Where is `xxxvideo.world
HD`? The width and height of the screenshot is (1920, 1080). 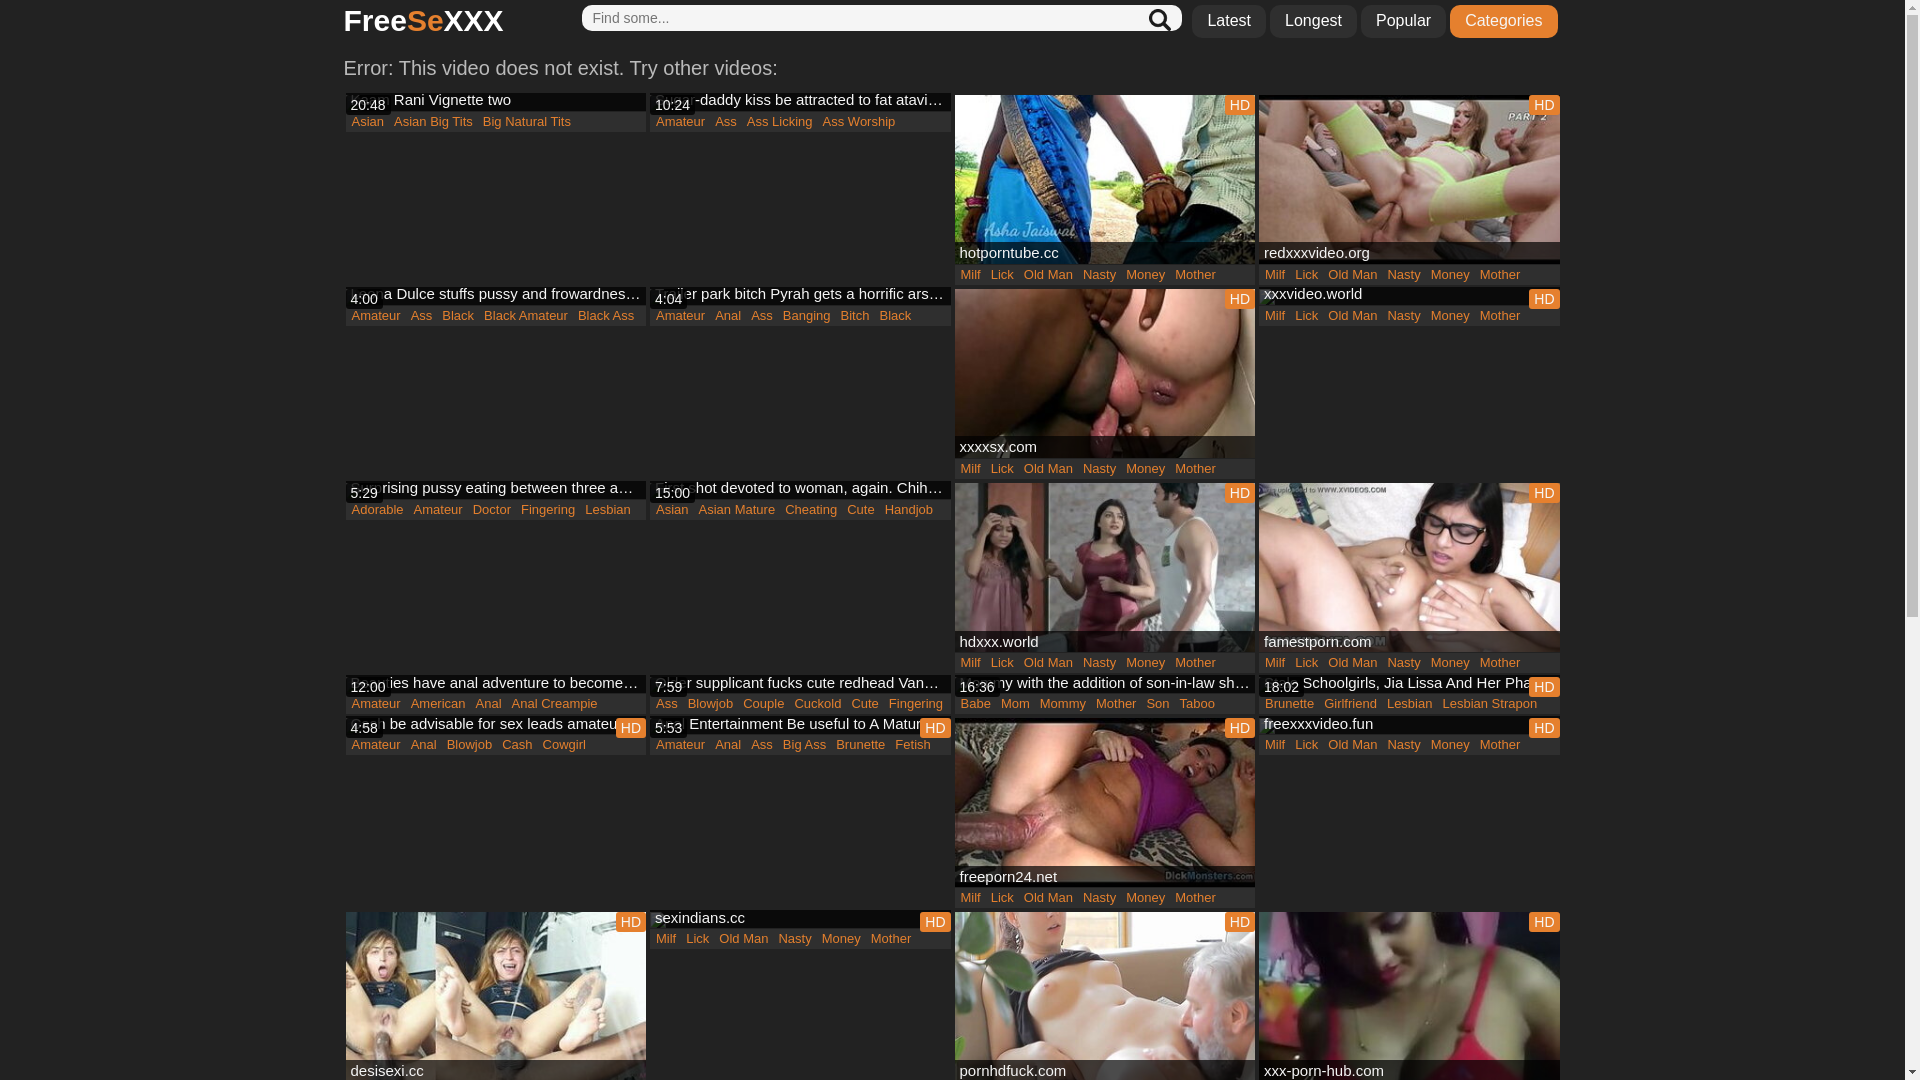
xxxvideo.world
HD is located at coordinates (1410, 297).